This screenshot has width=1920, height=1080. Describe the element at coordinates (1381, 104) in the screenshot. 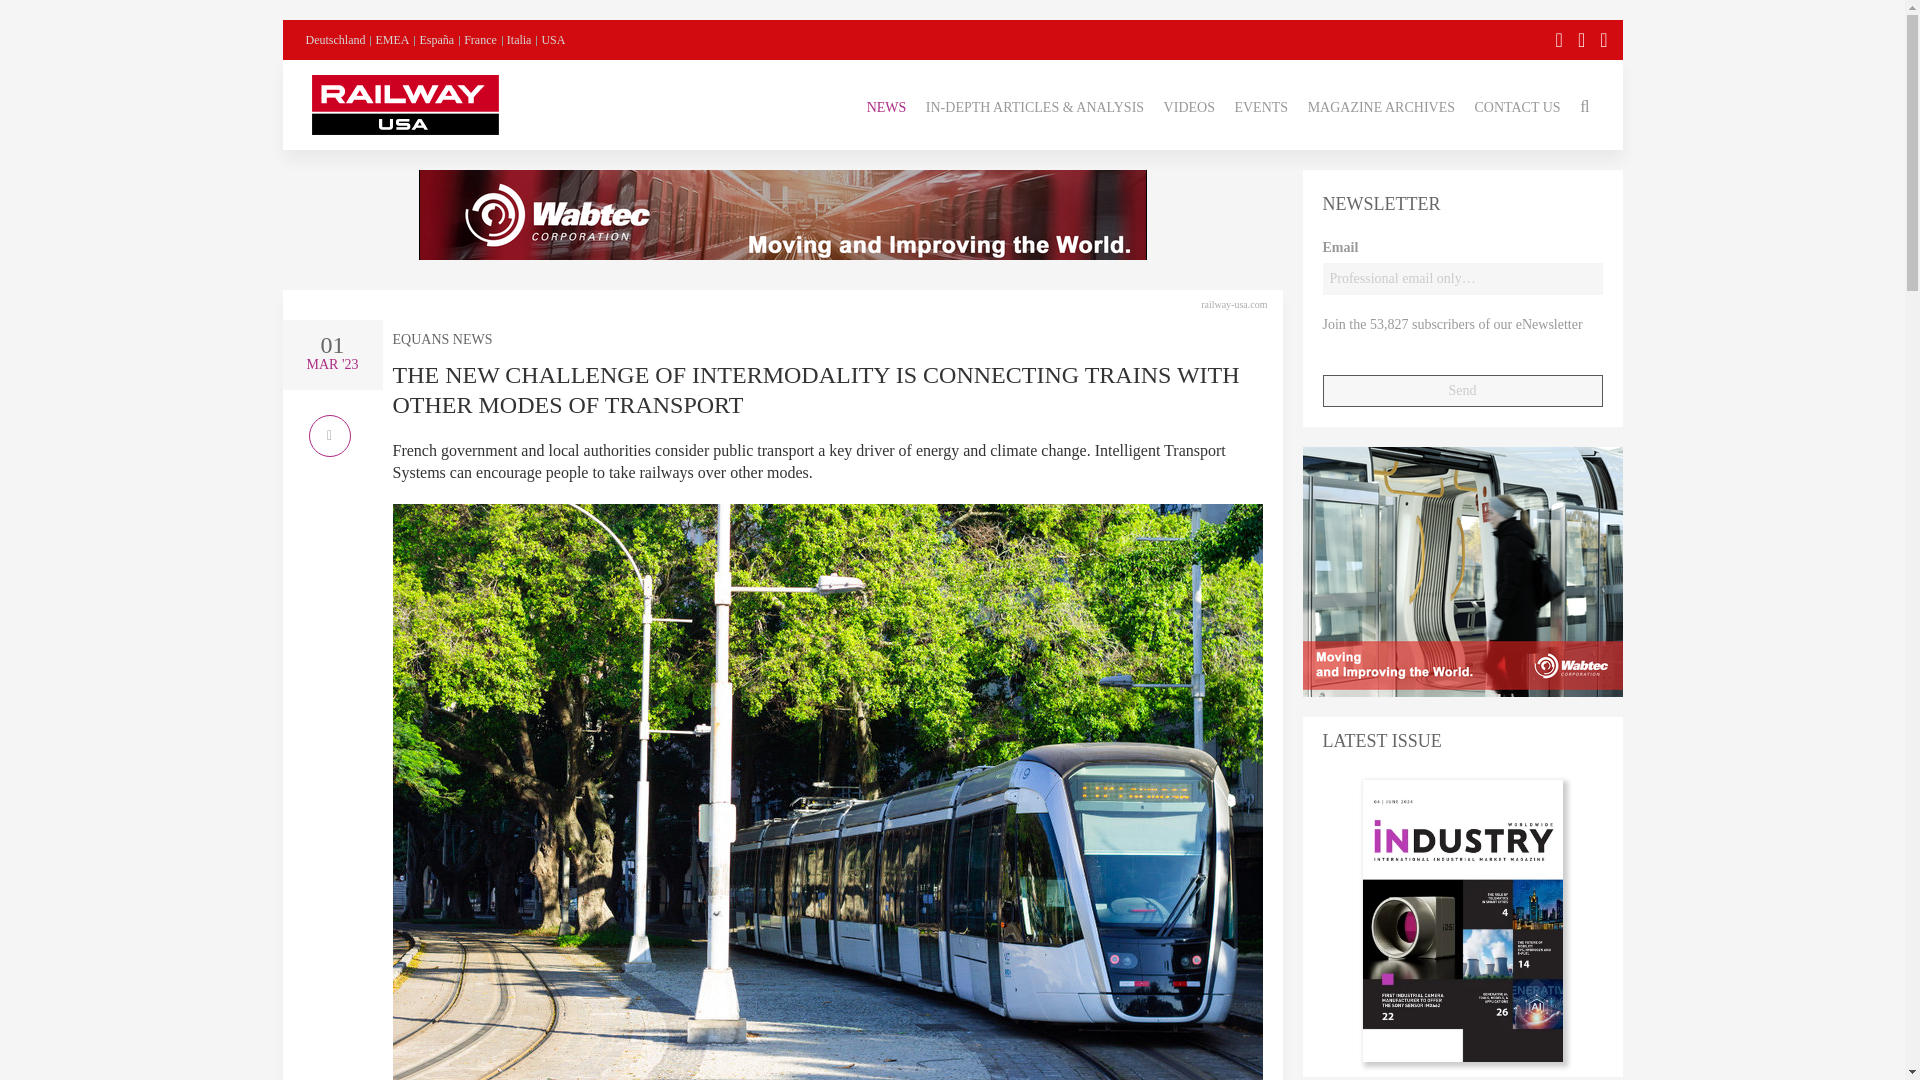

I see `MAGAZINE ARCHIVES` at that location.